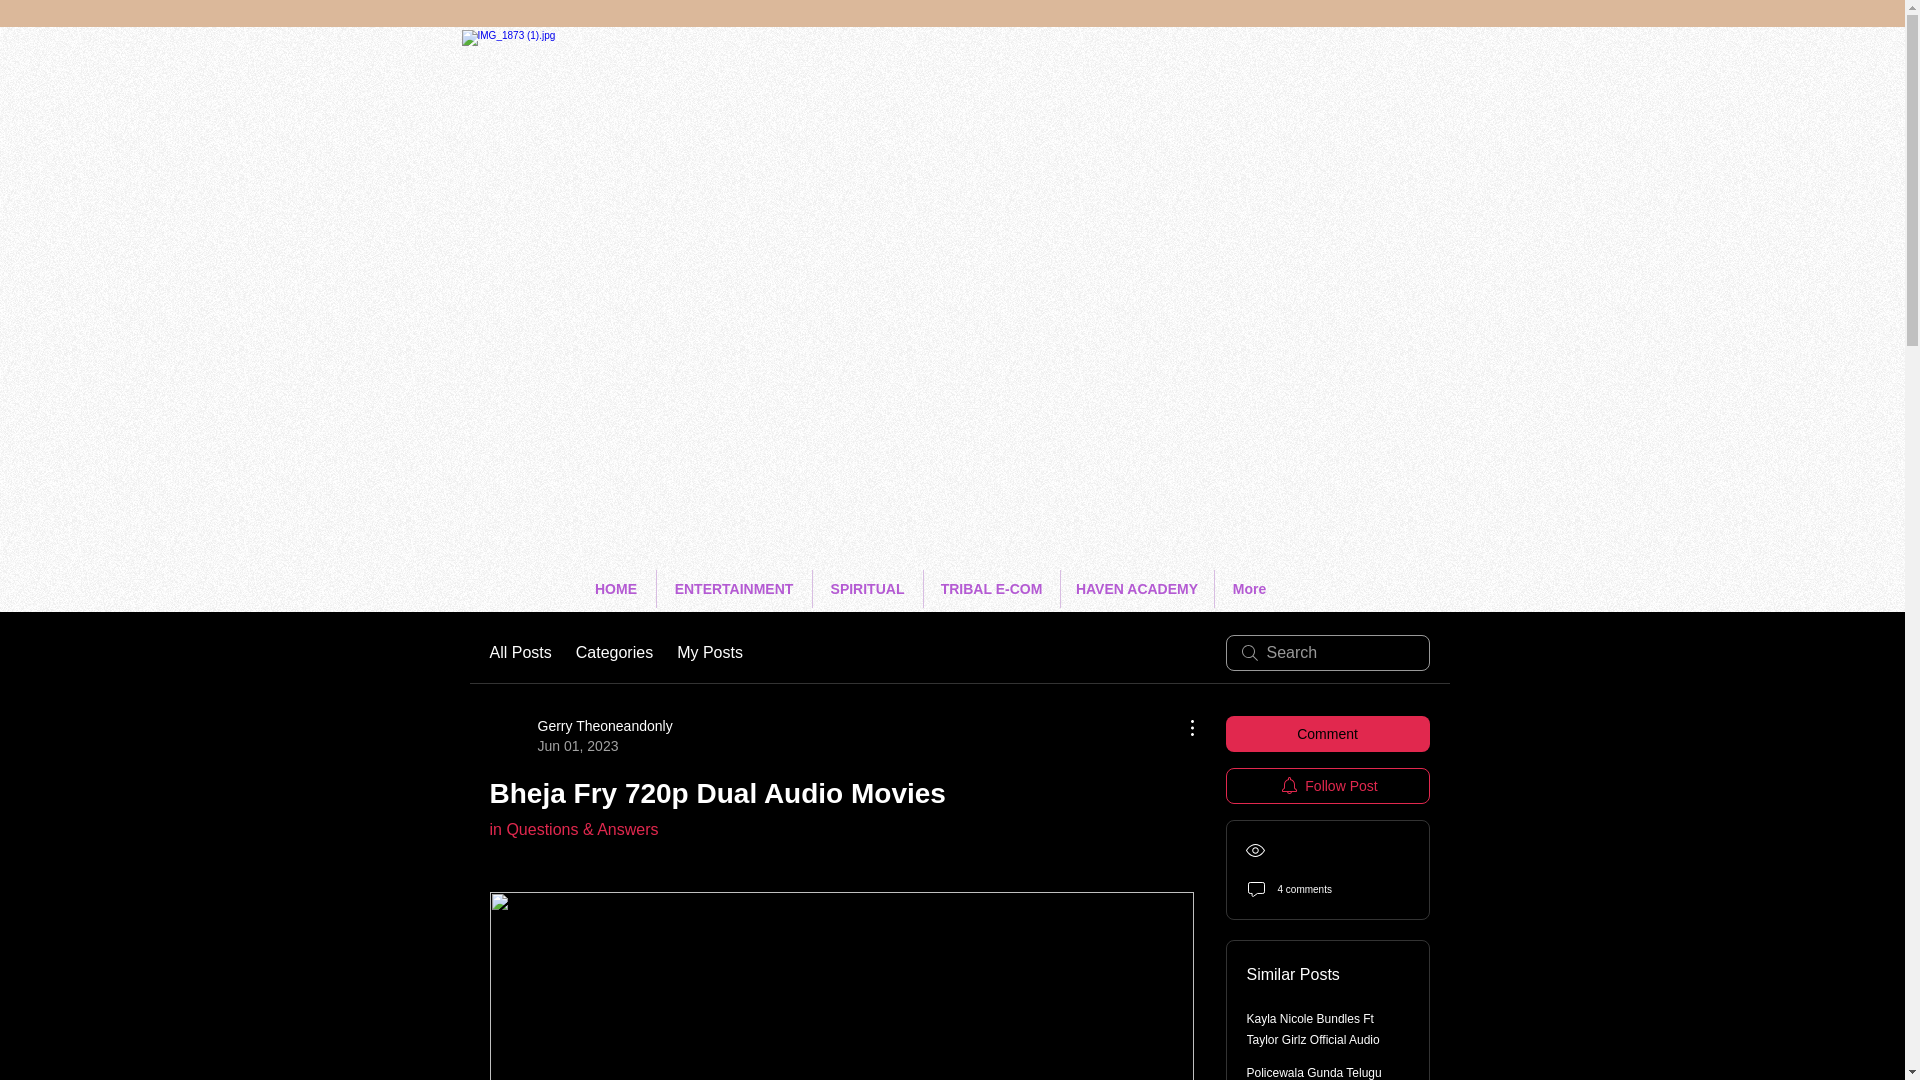 The image size is (1920, 1080). I want to click on SPIRITUAL, so click(866, 589).